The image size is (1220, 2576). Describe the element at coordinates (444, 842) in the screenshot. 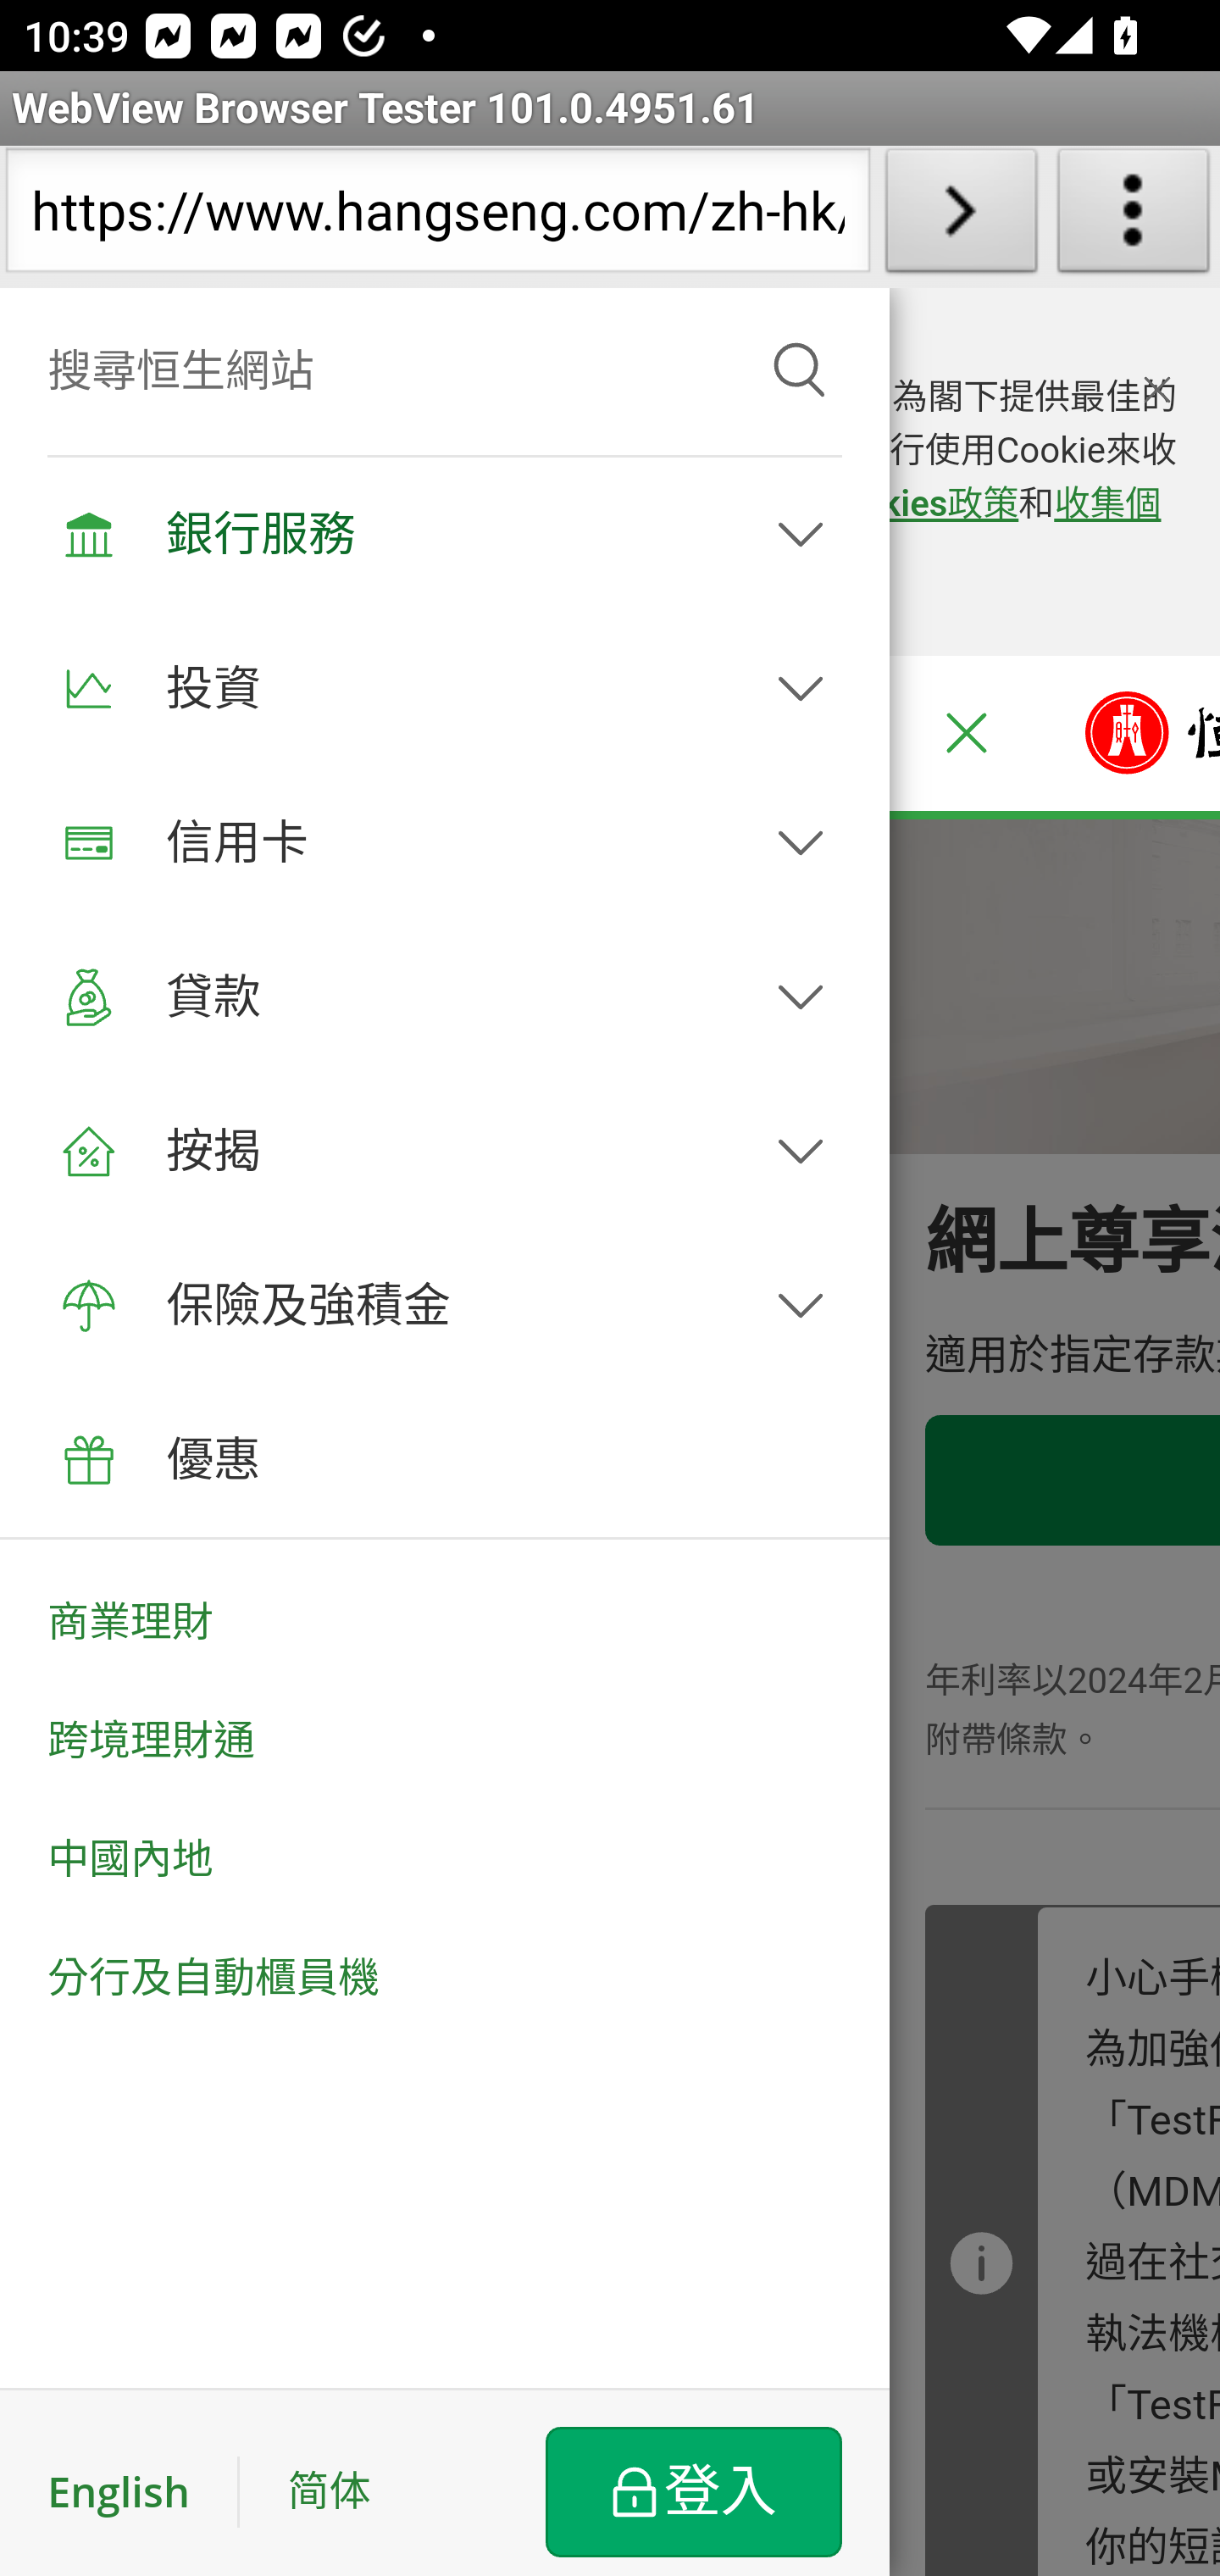

I see `信用卡` at that location.